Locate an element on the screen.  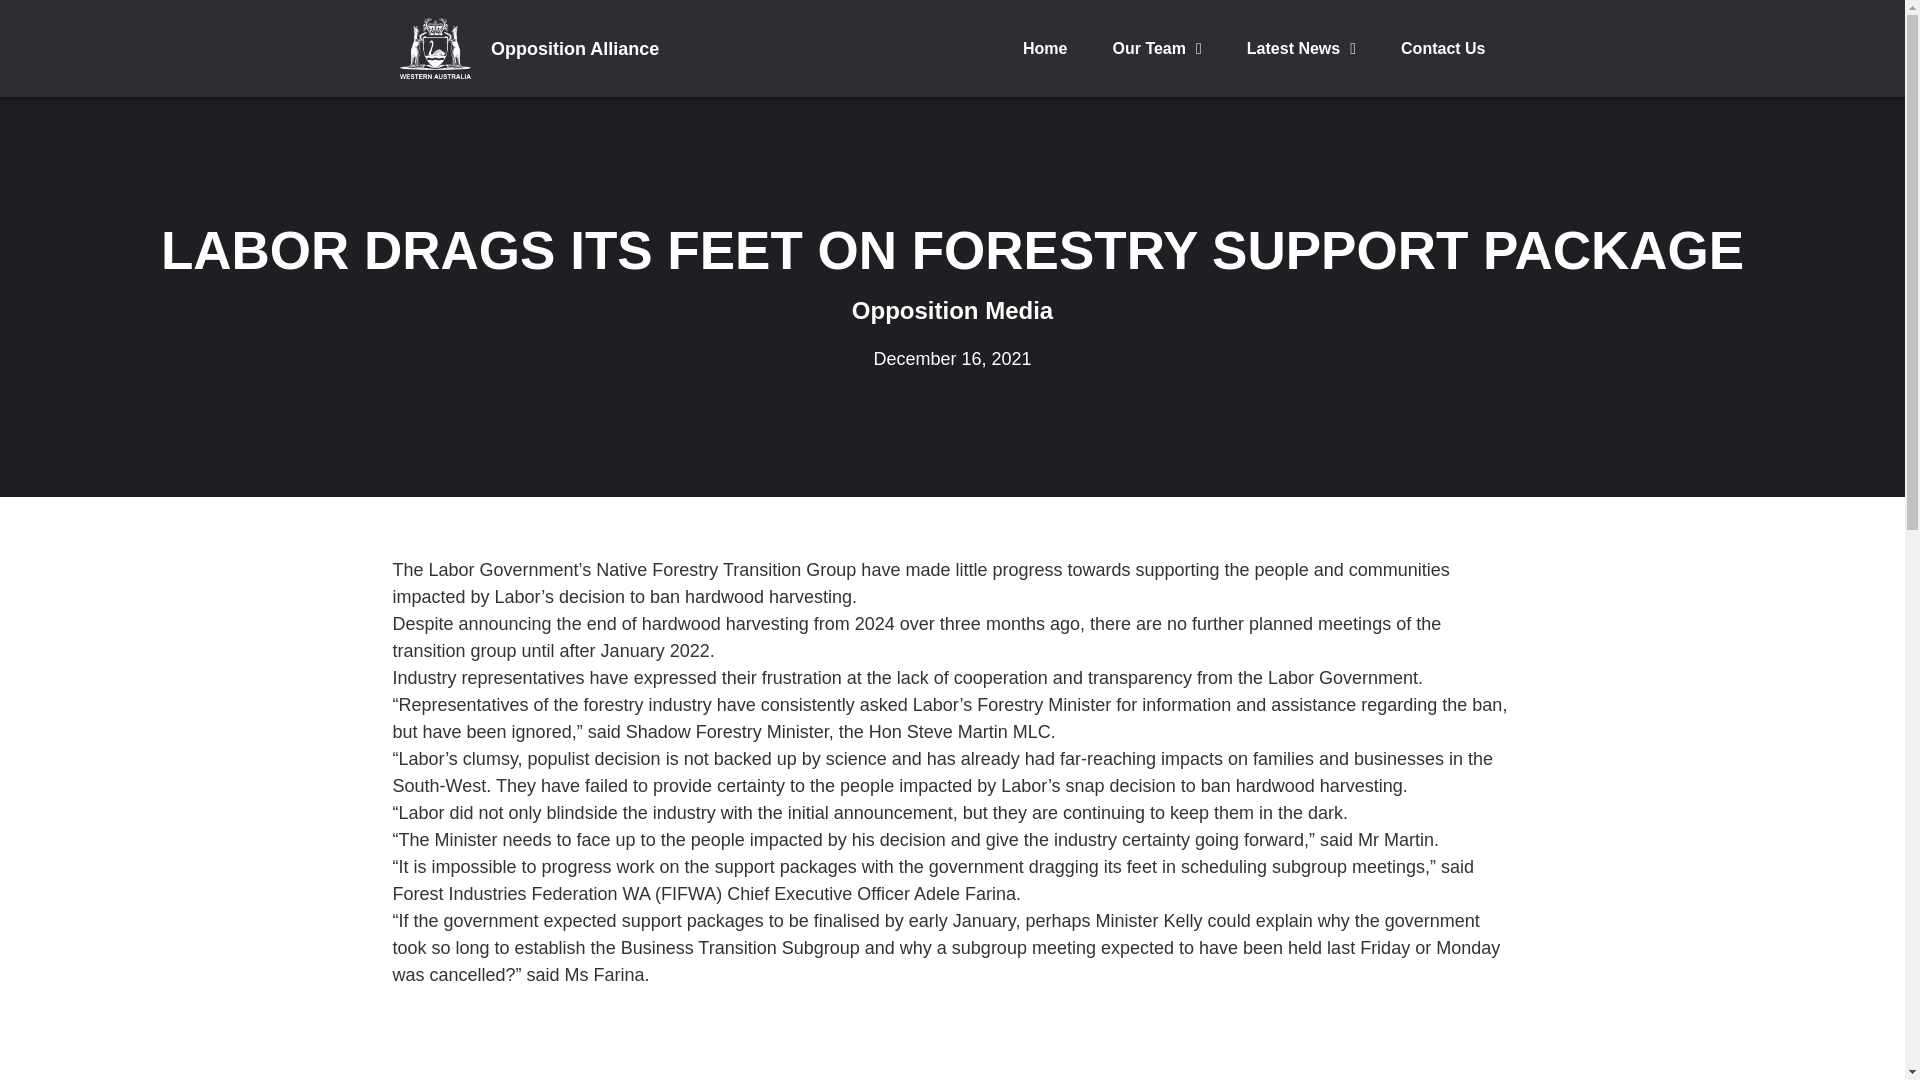
Latest News is located at coordinates (1301, 48).